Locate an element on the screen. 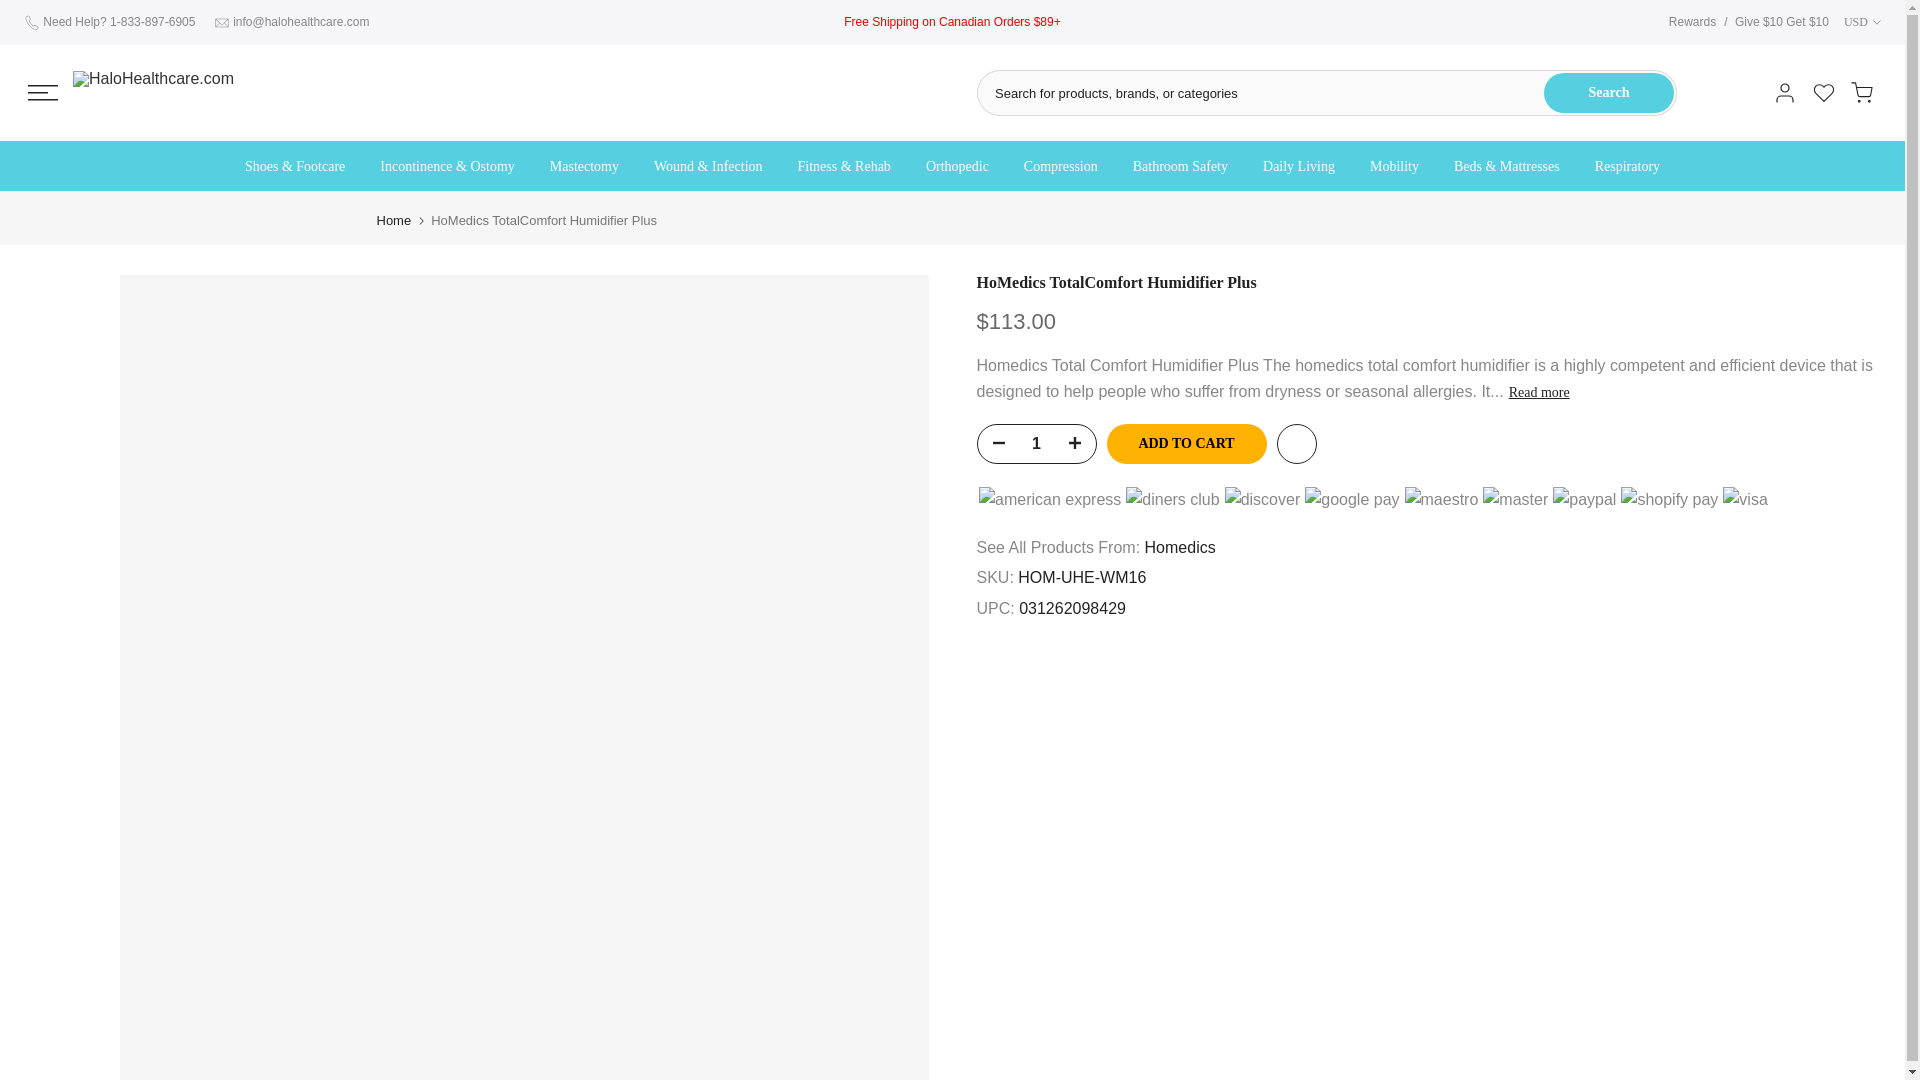 The height and width of the screenshot is (1080, 1920). Search is located at coordinates (1608, 93).